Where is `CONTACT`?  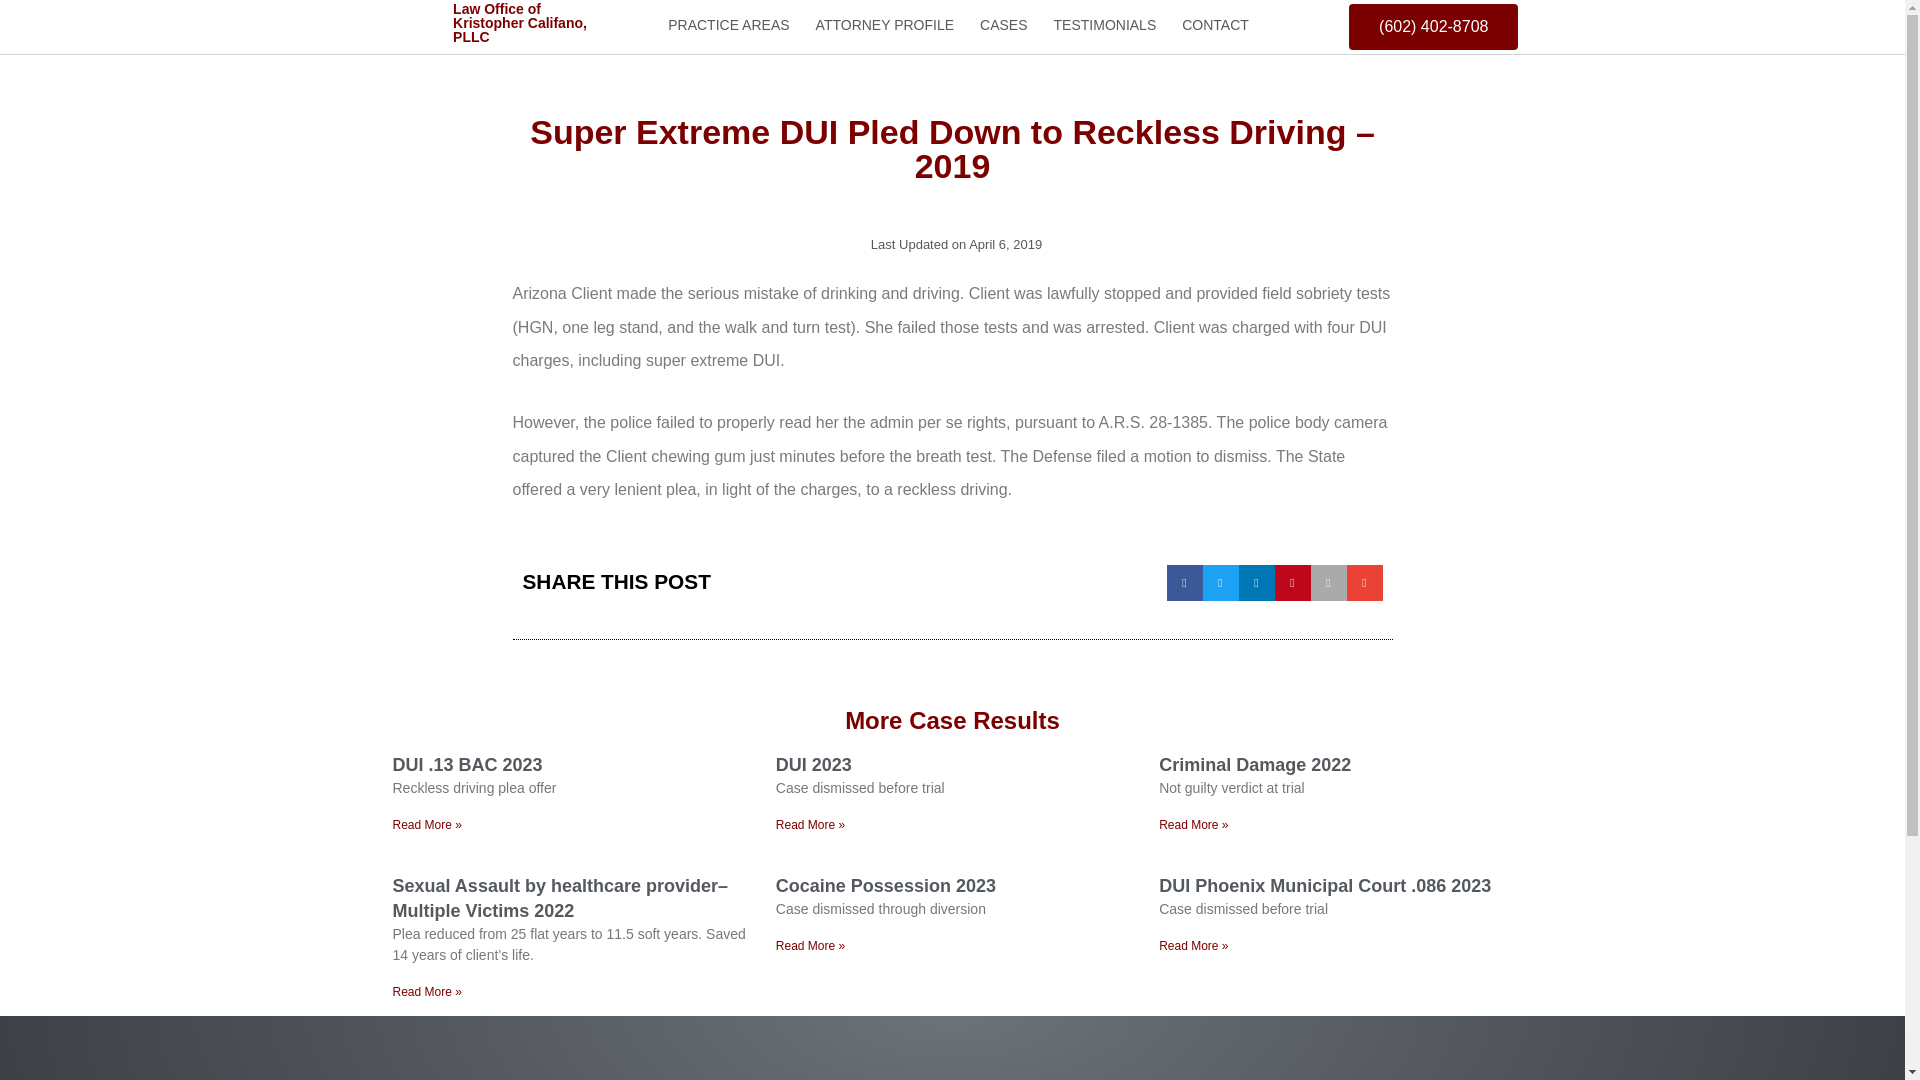
CONTACT is located at coordinates (1215, 25).